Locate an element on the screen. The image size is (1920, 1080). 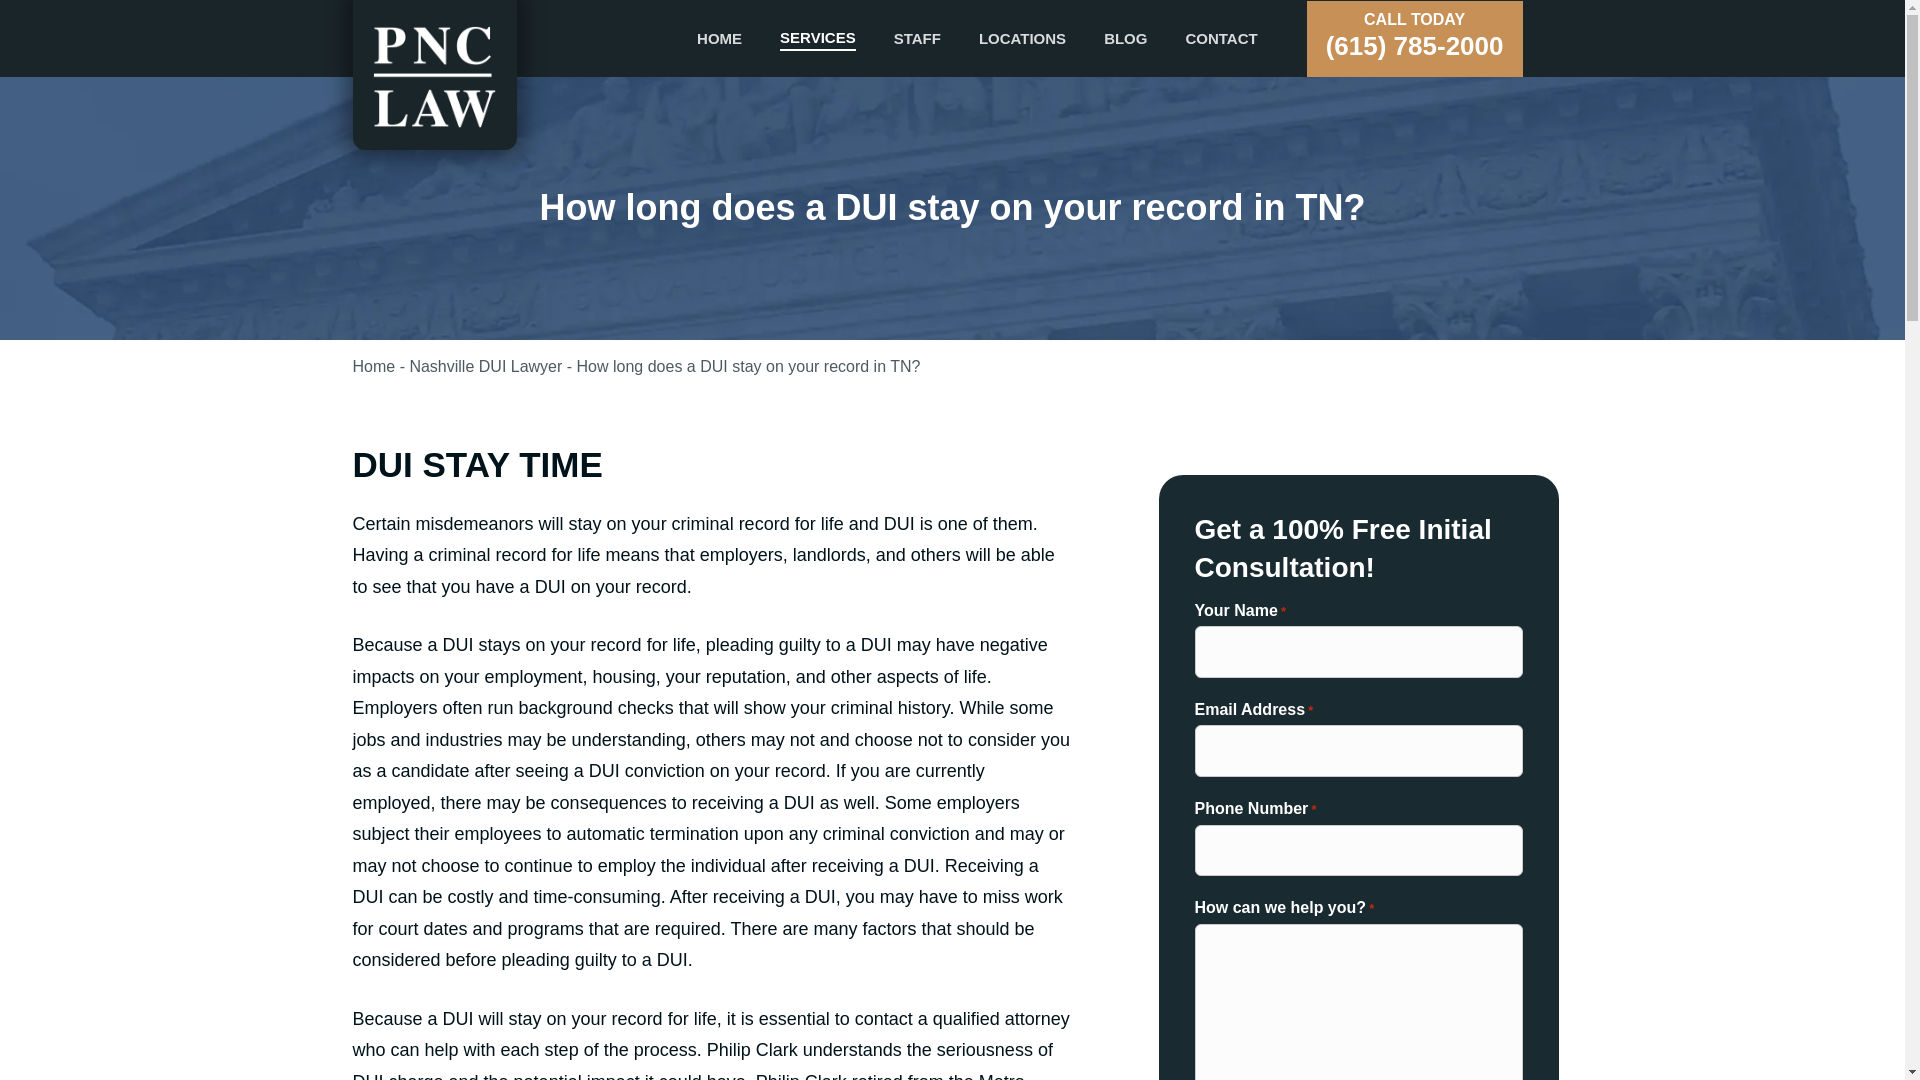
HOME is located at coordinates (718, 38).